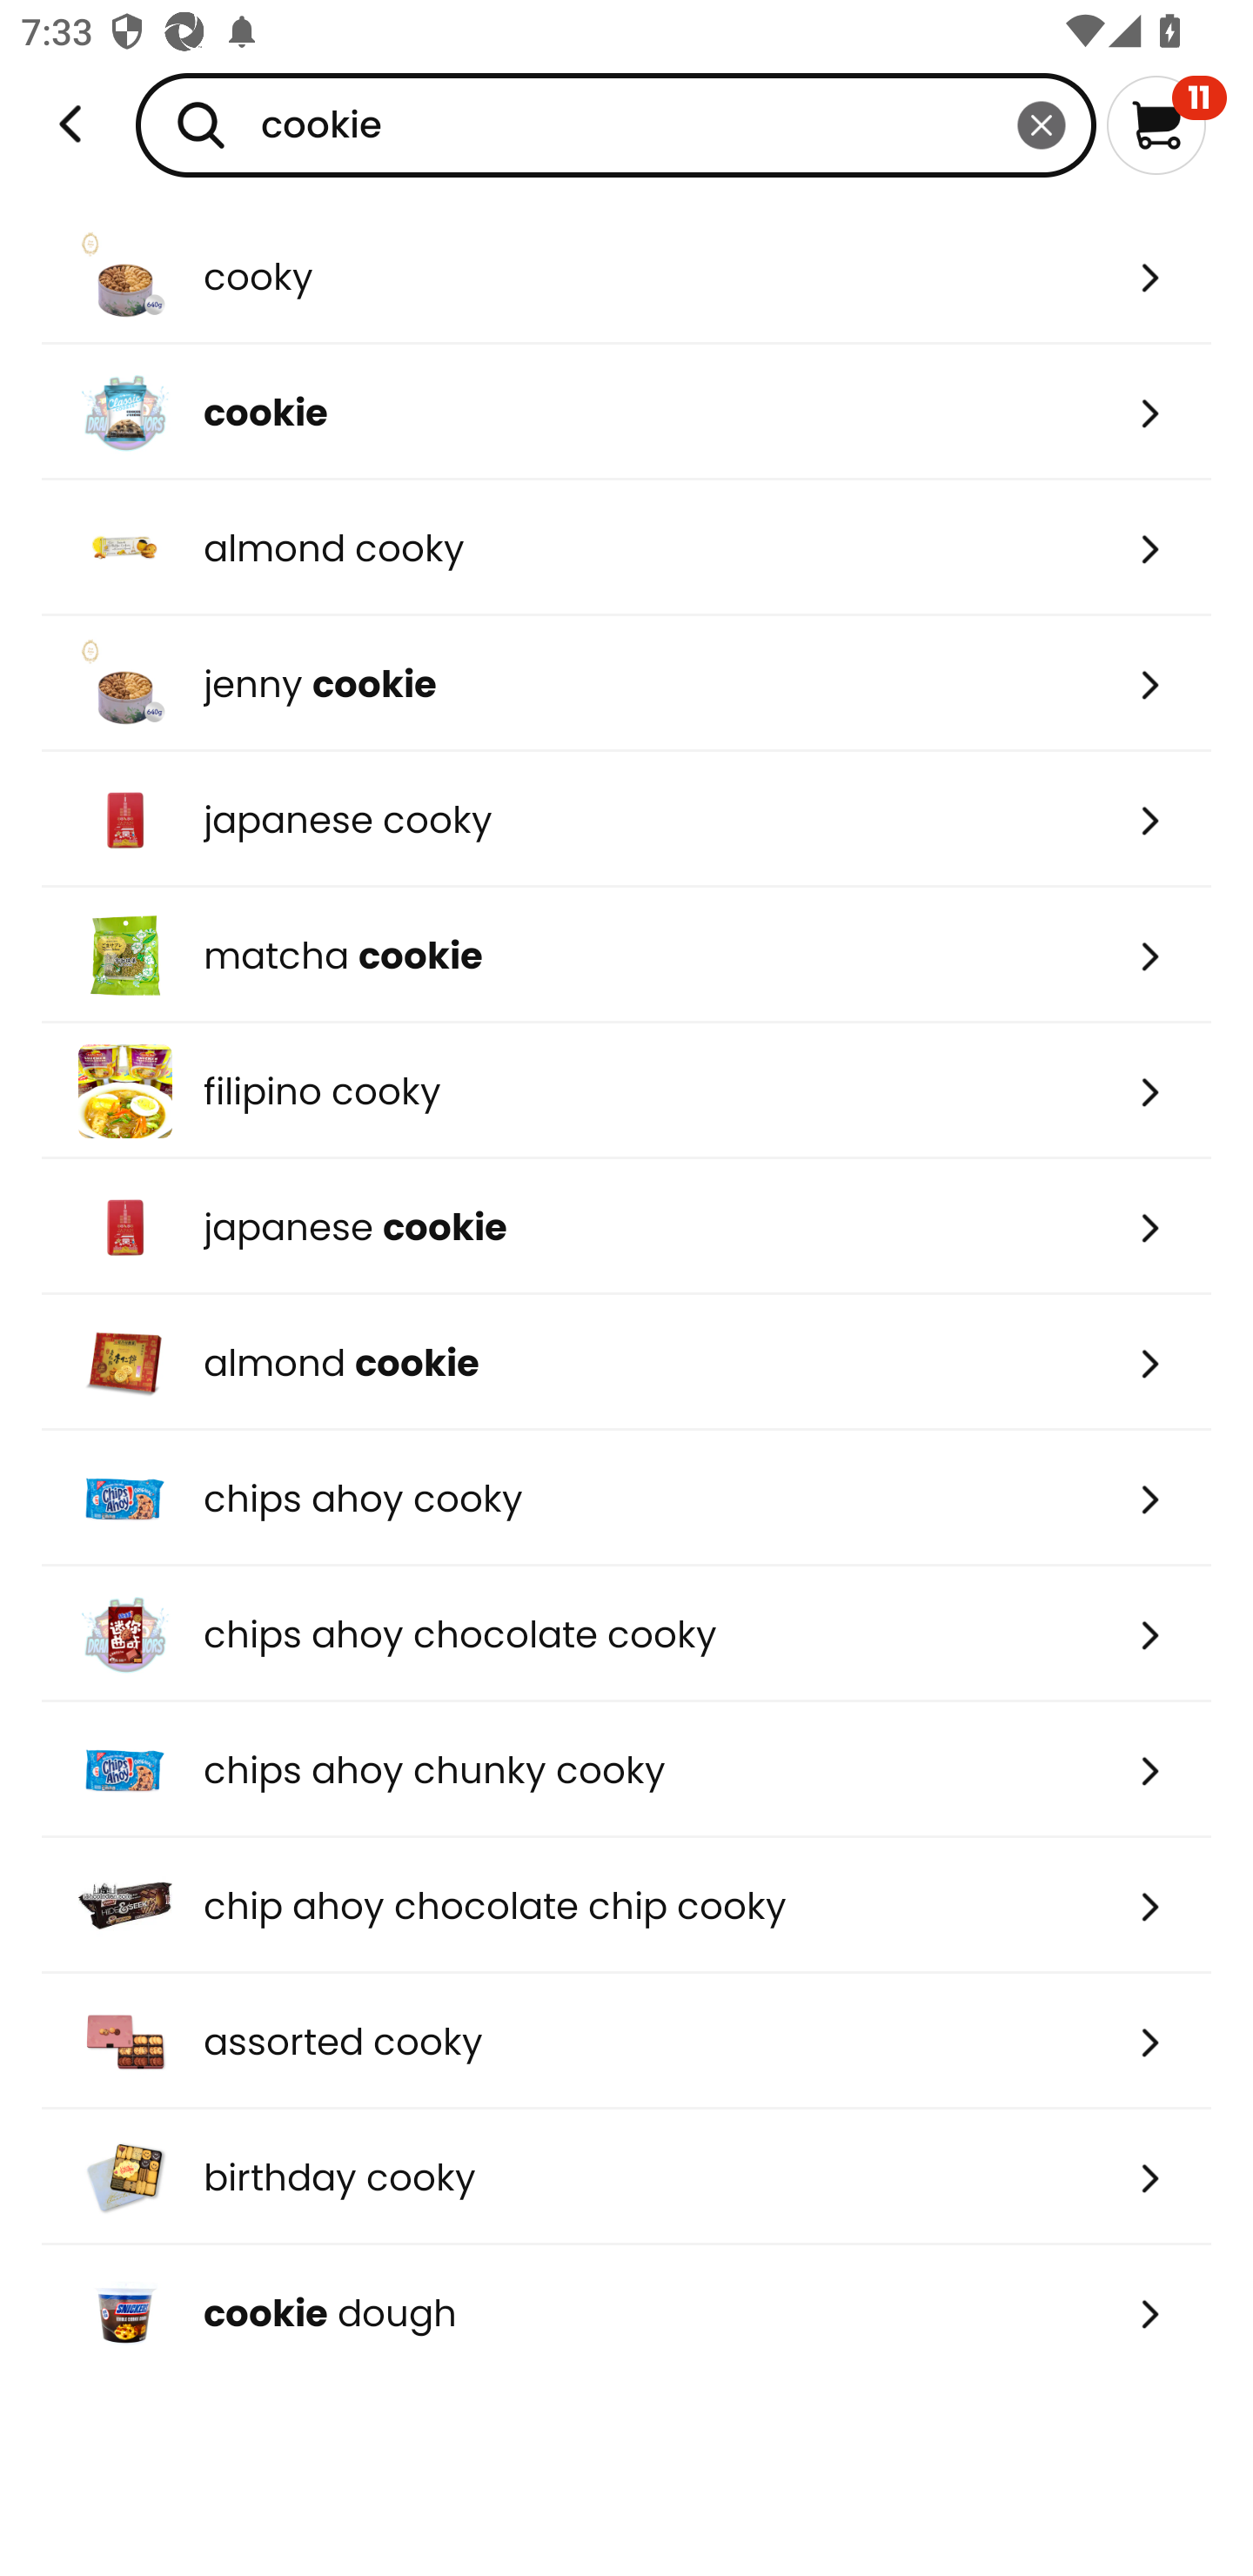 Image resolution: width=1253 pixels, height=2576 pixels. What do you see at coordinates (626, 1770) in the screenshot?
I see `chips ahoy chunky cooky` at bounding box center [626, 1770].